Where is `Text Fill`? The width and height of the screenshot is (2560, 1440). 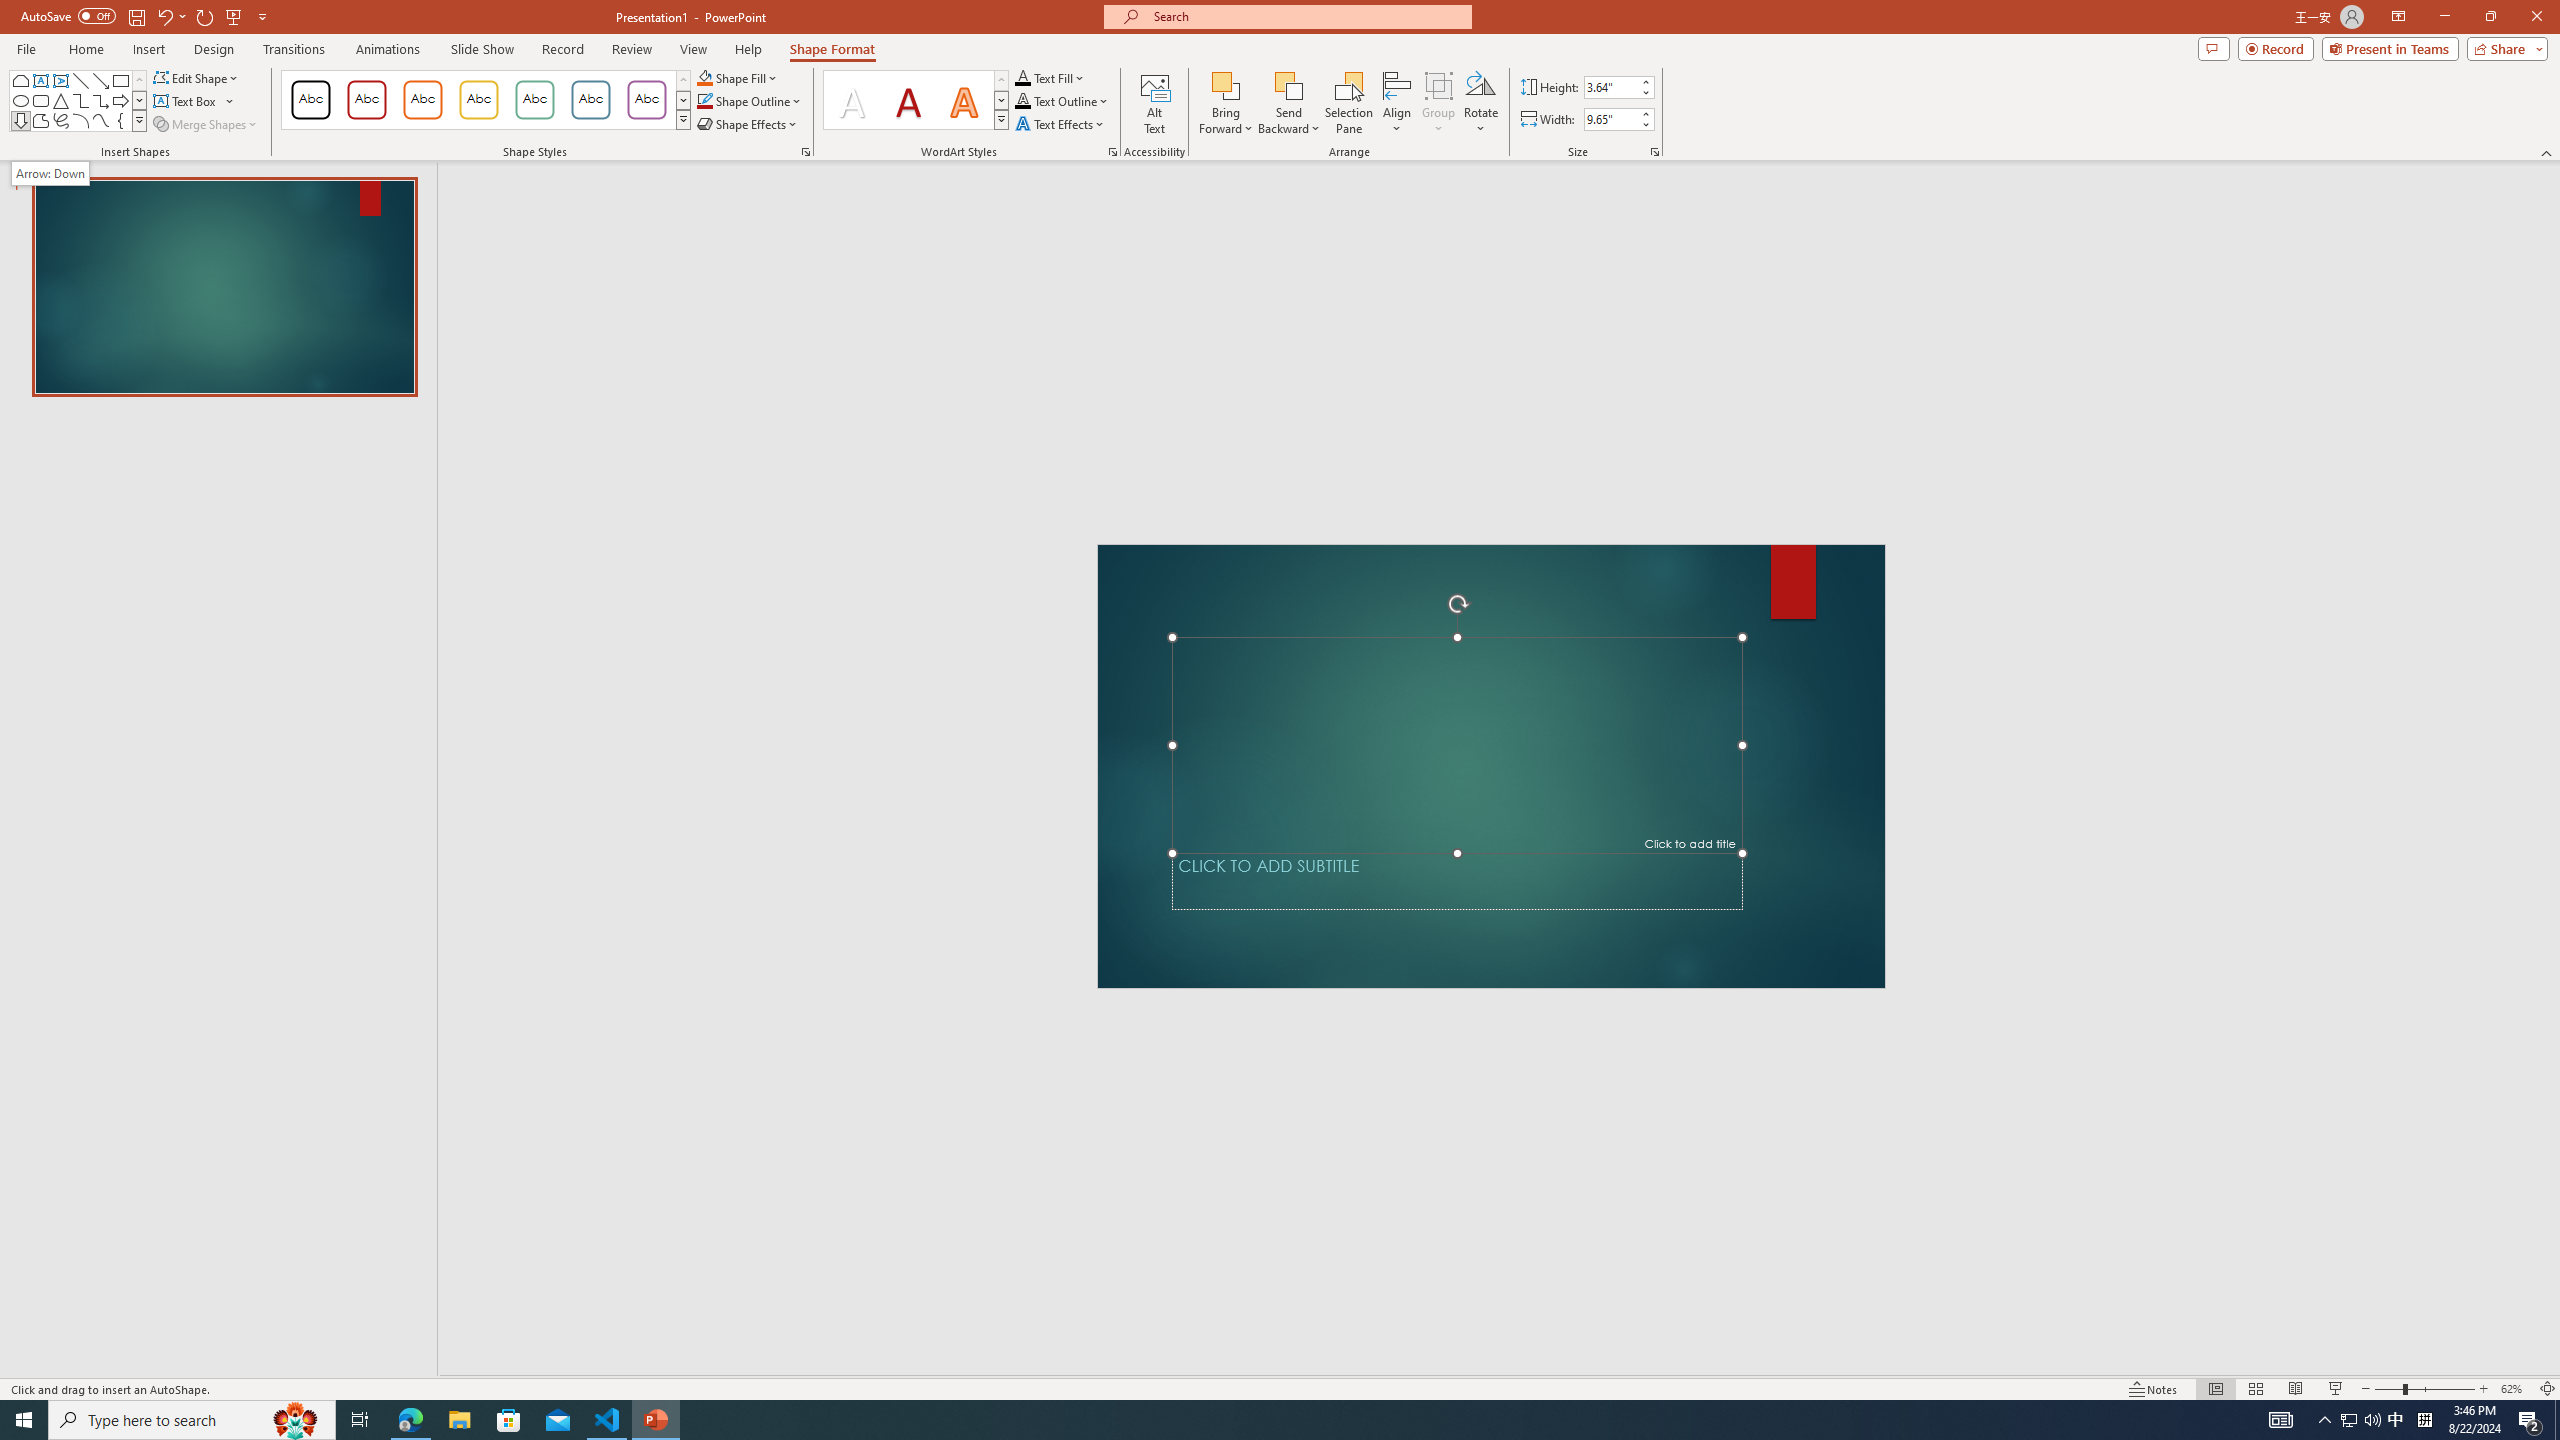
Text Fill is located at coordinates (1050, 78).